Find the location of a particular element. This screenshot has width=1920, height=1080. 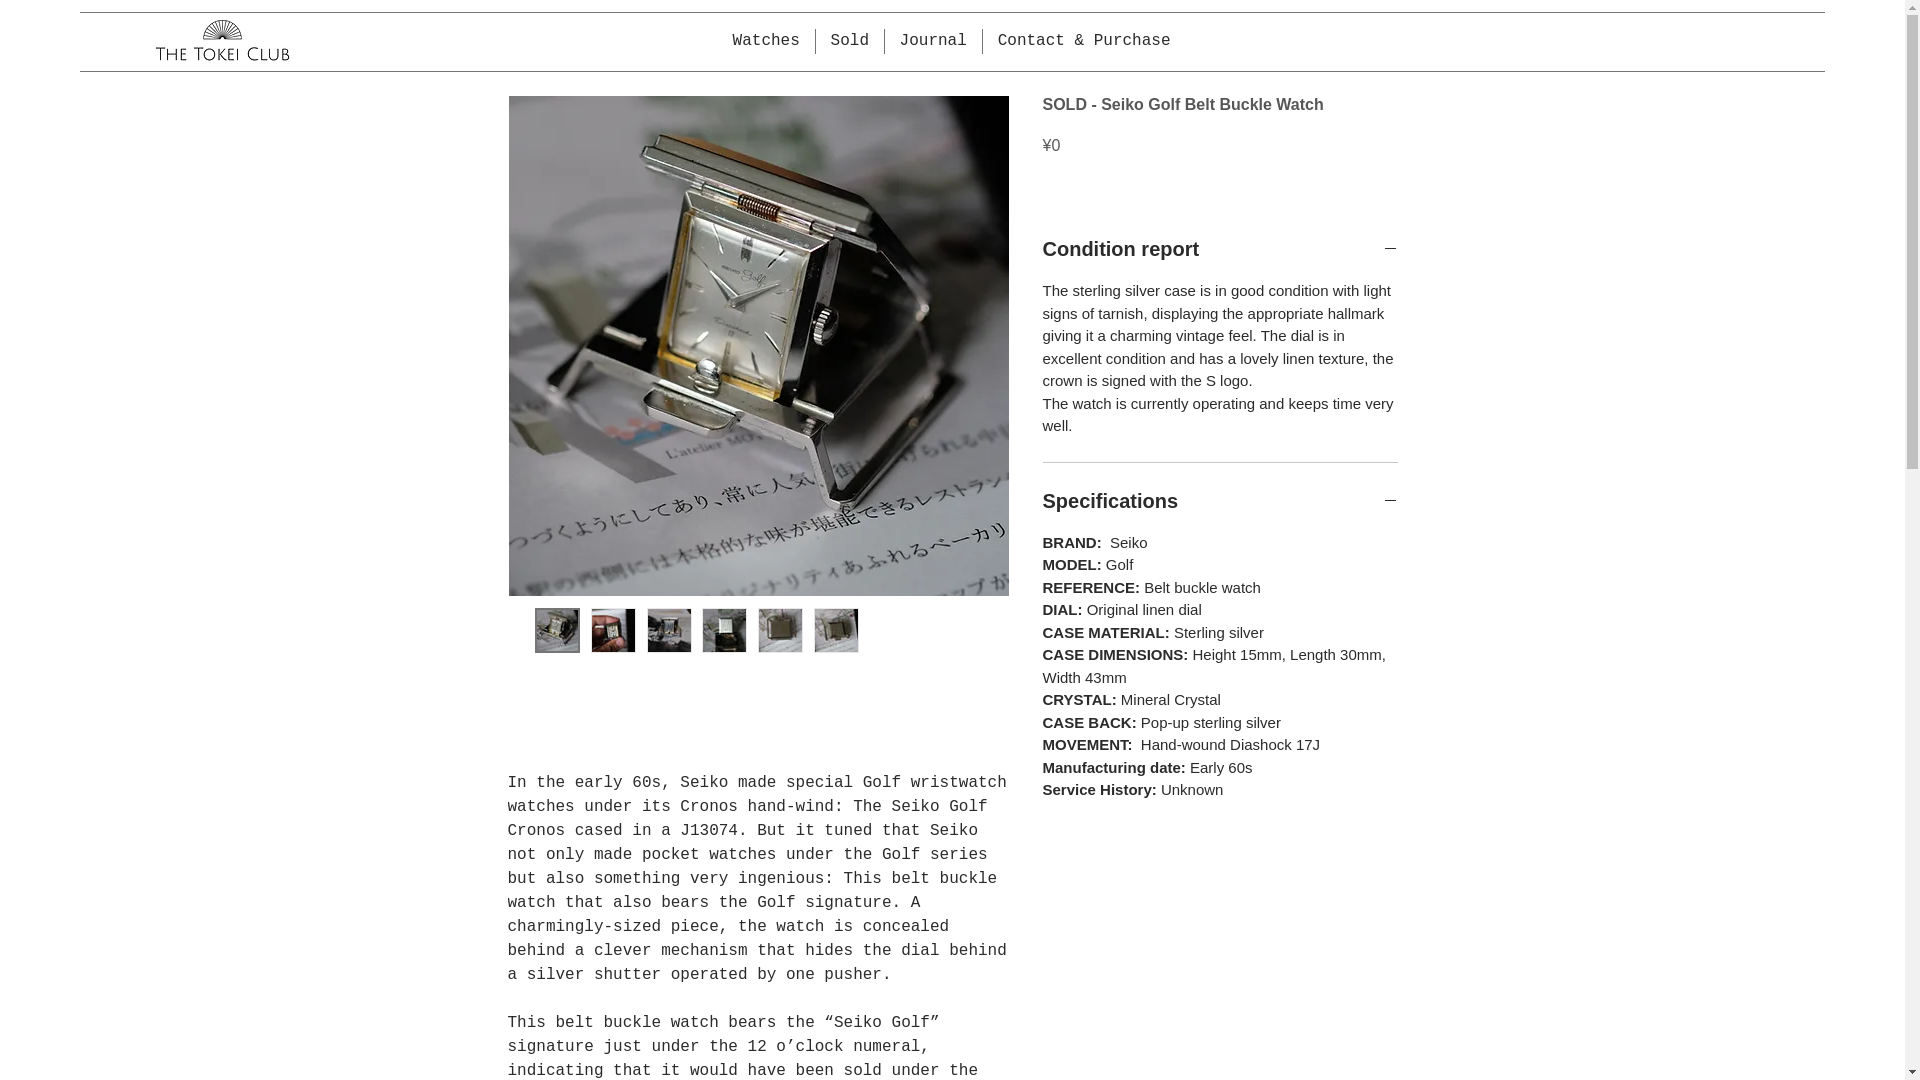

Condition report is located at coordinates (1220, 249).